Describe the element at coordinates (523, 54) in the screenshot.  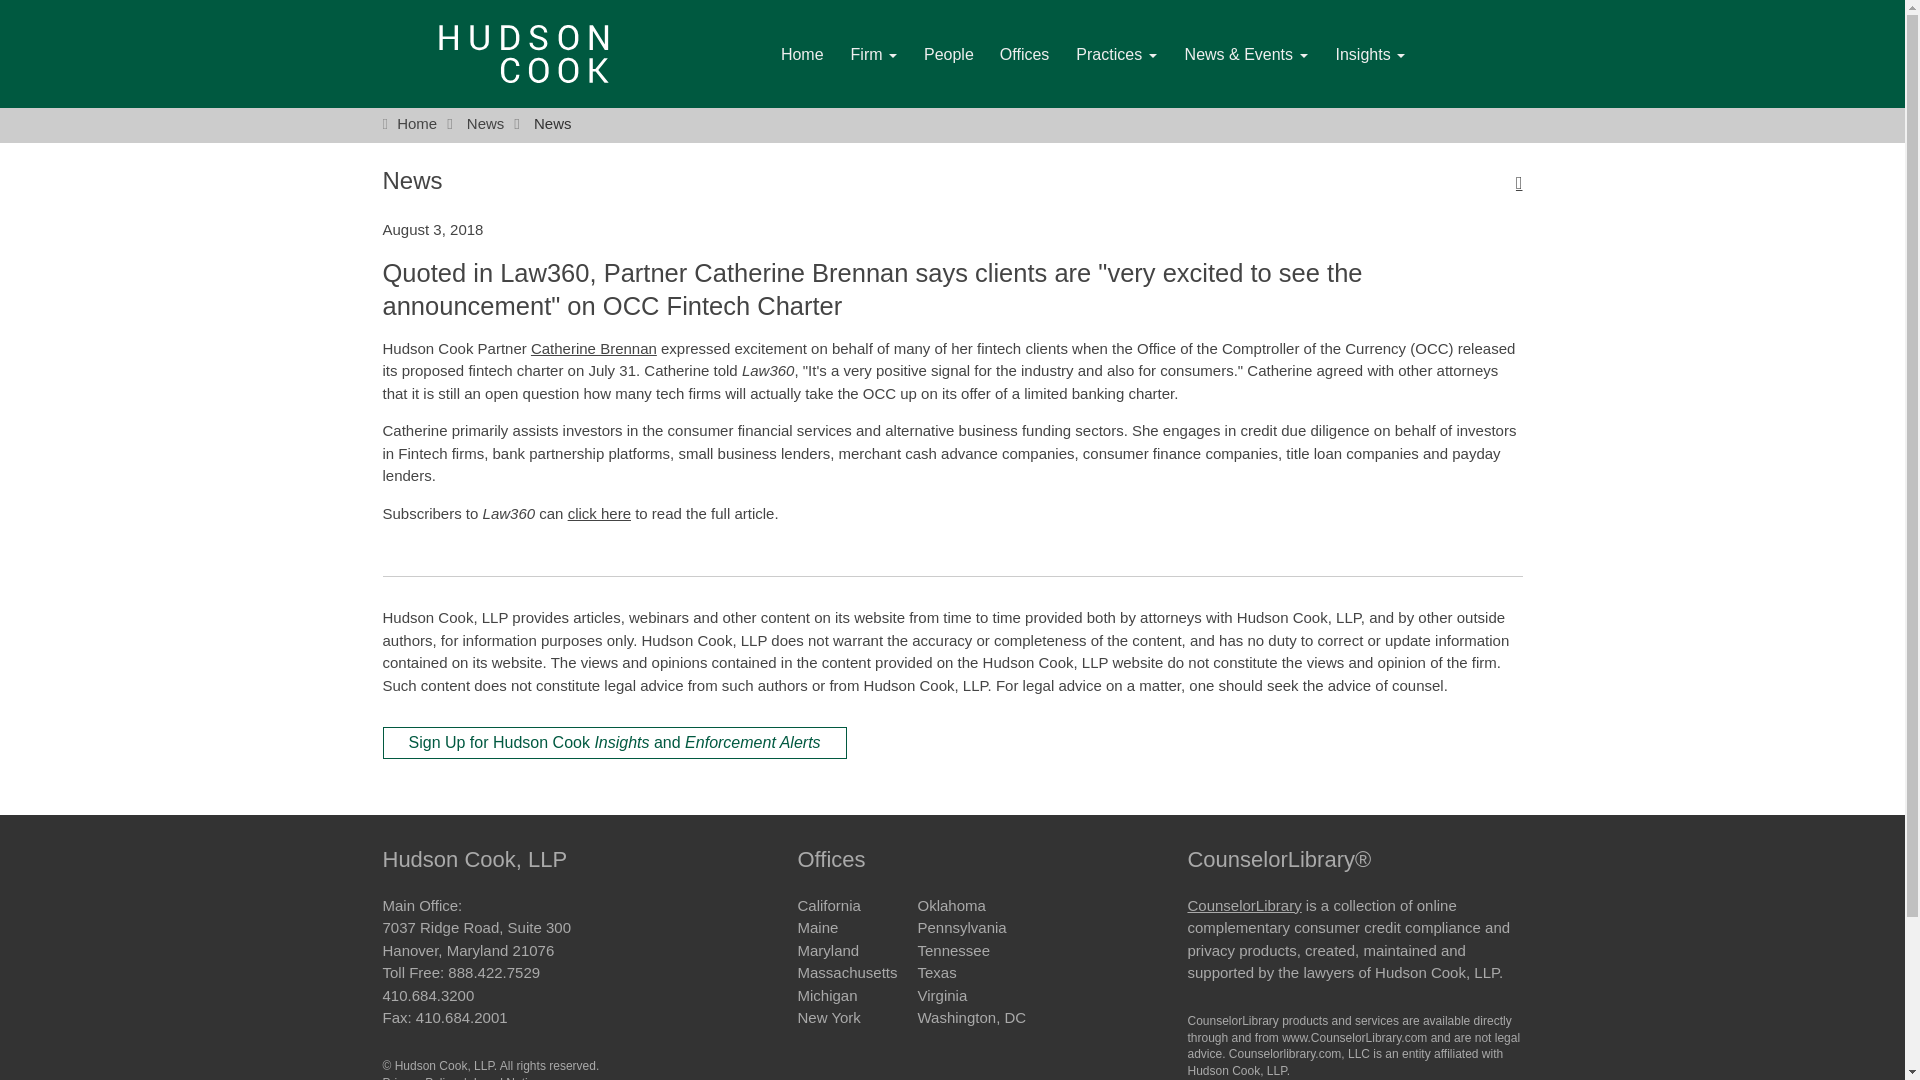
I see `Hudson Cook Home Page` at that location.